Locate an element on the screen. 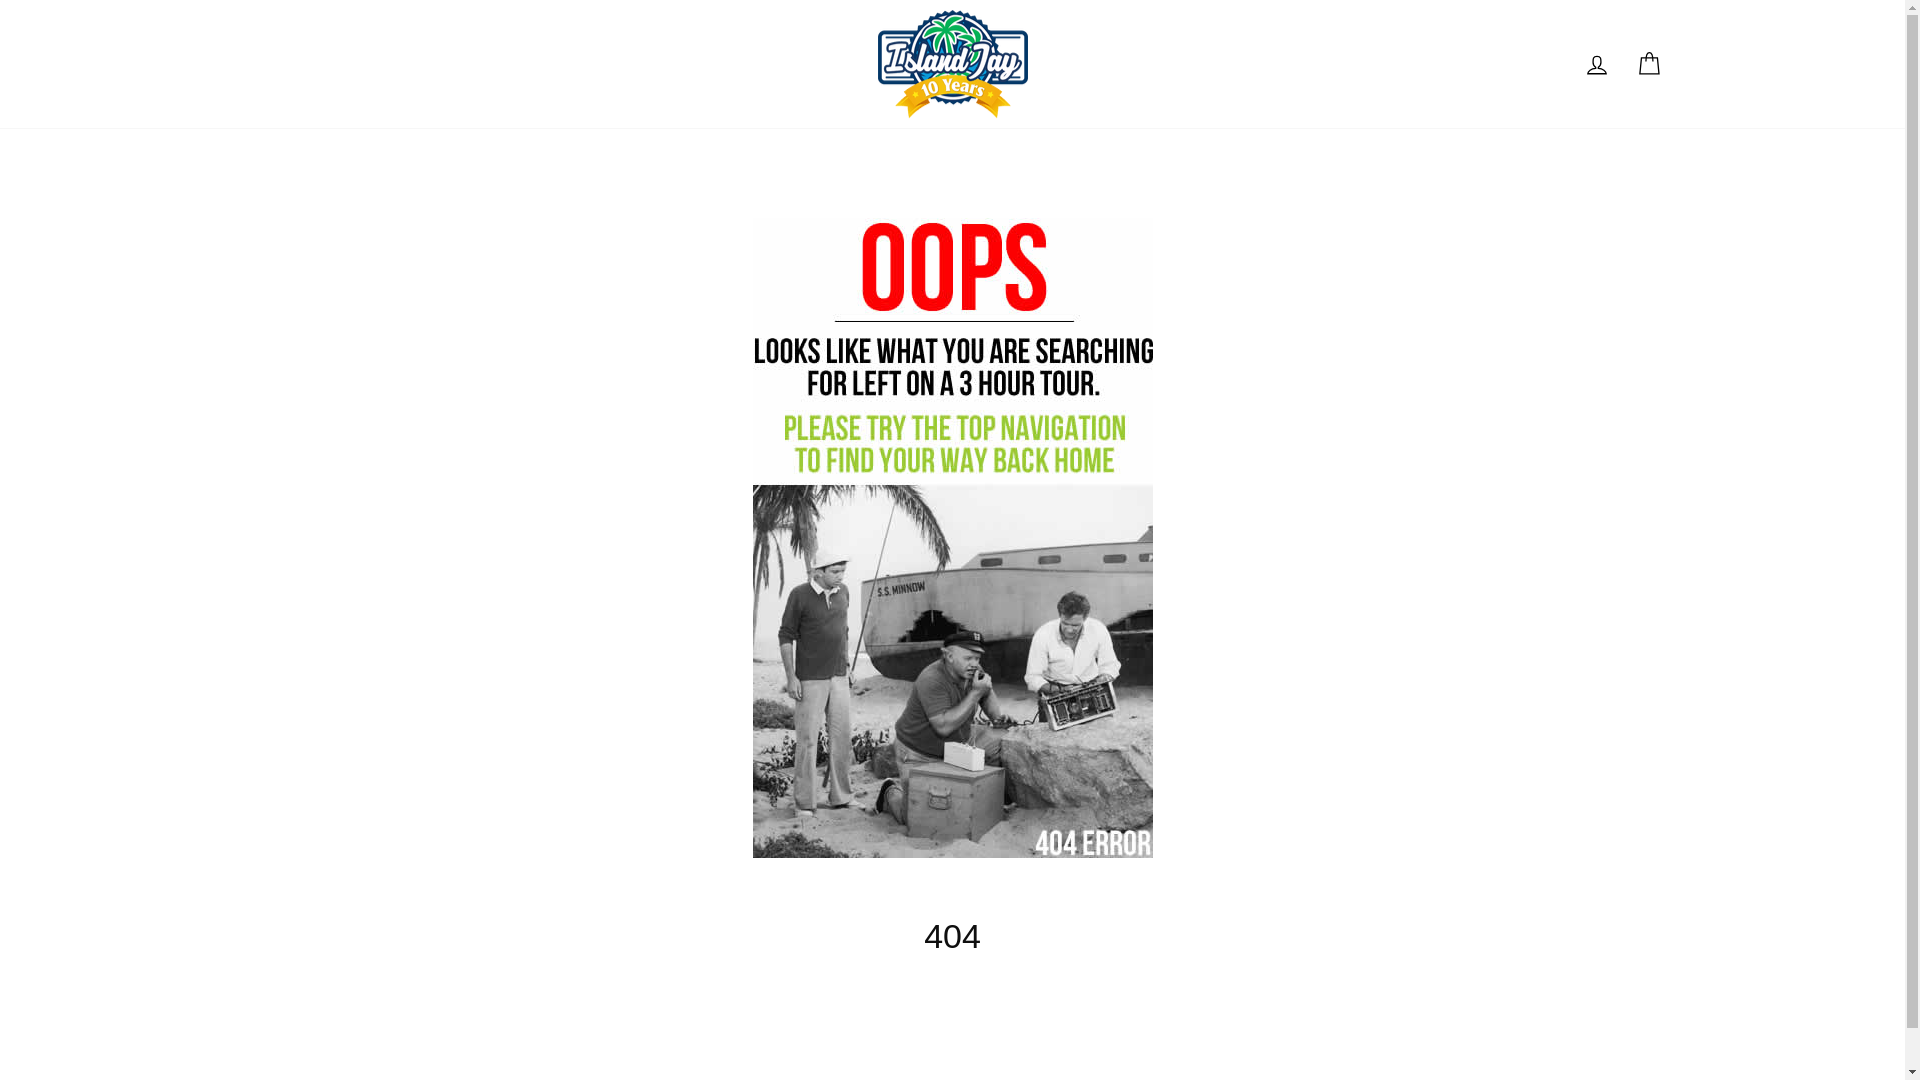 Image resolution: width=1920 pixels, height=1080 pixels. Cart is located at coordinates (1648, 64).